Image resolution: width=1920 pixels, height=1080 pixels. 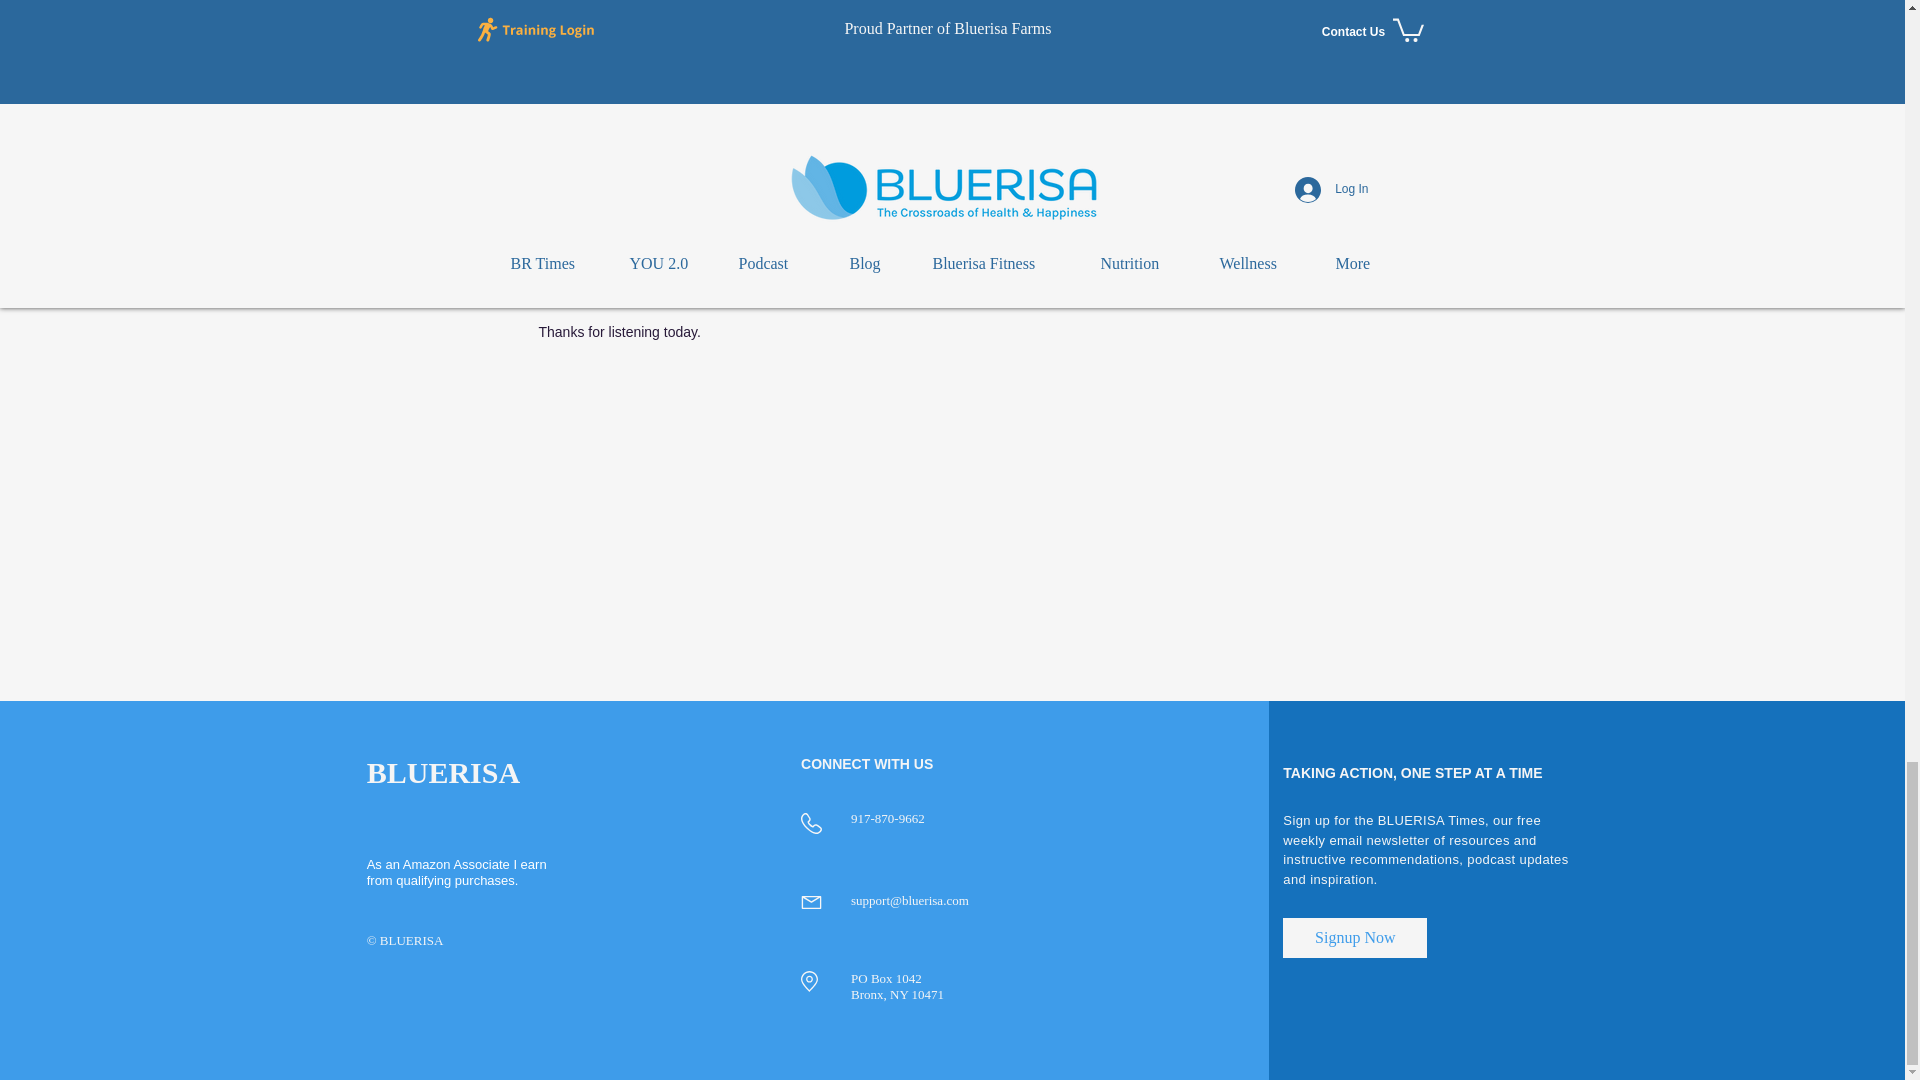 What do you see at coordinates (1354, 938) in the screenshot?
I see `Signup Now` at bounding box center [1354, 938].